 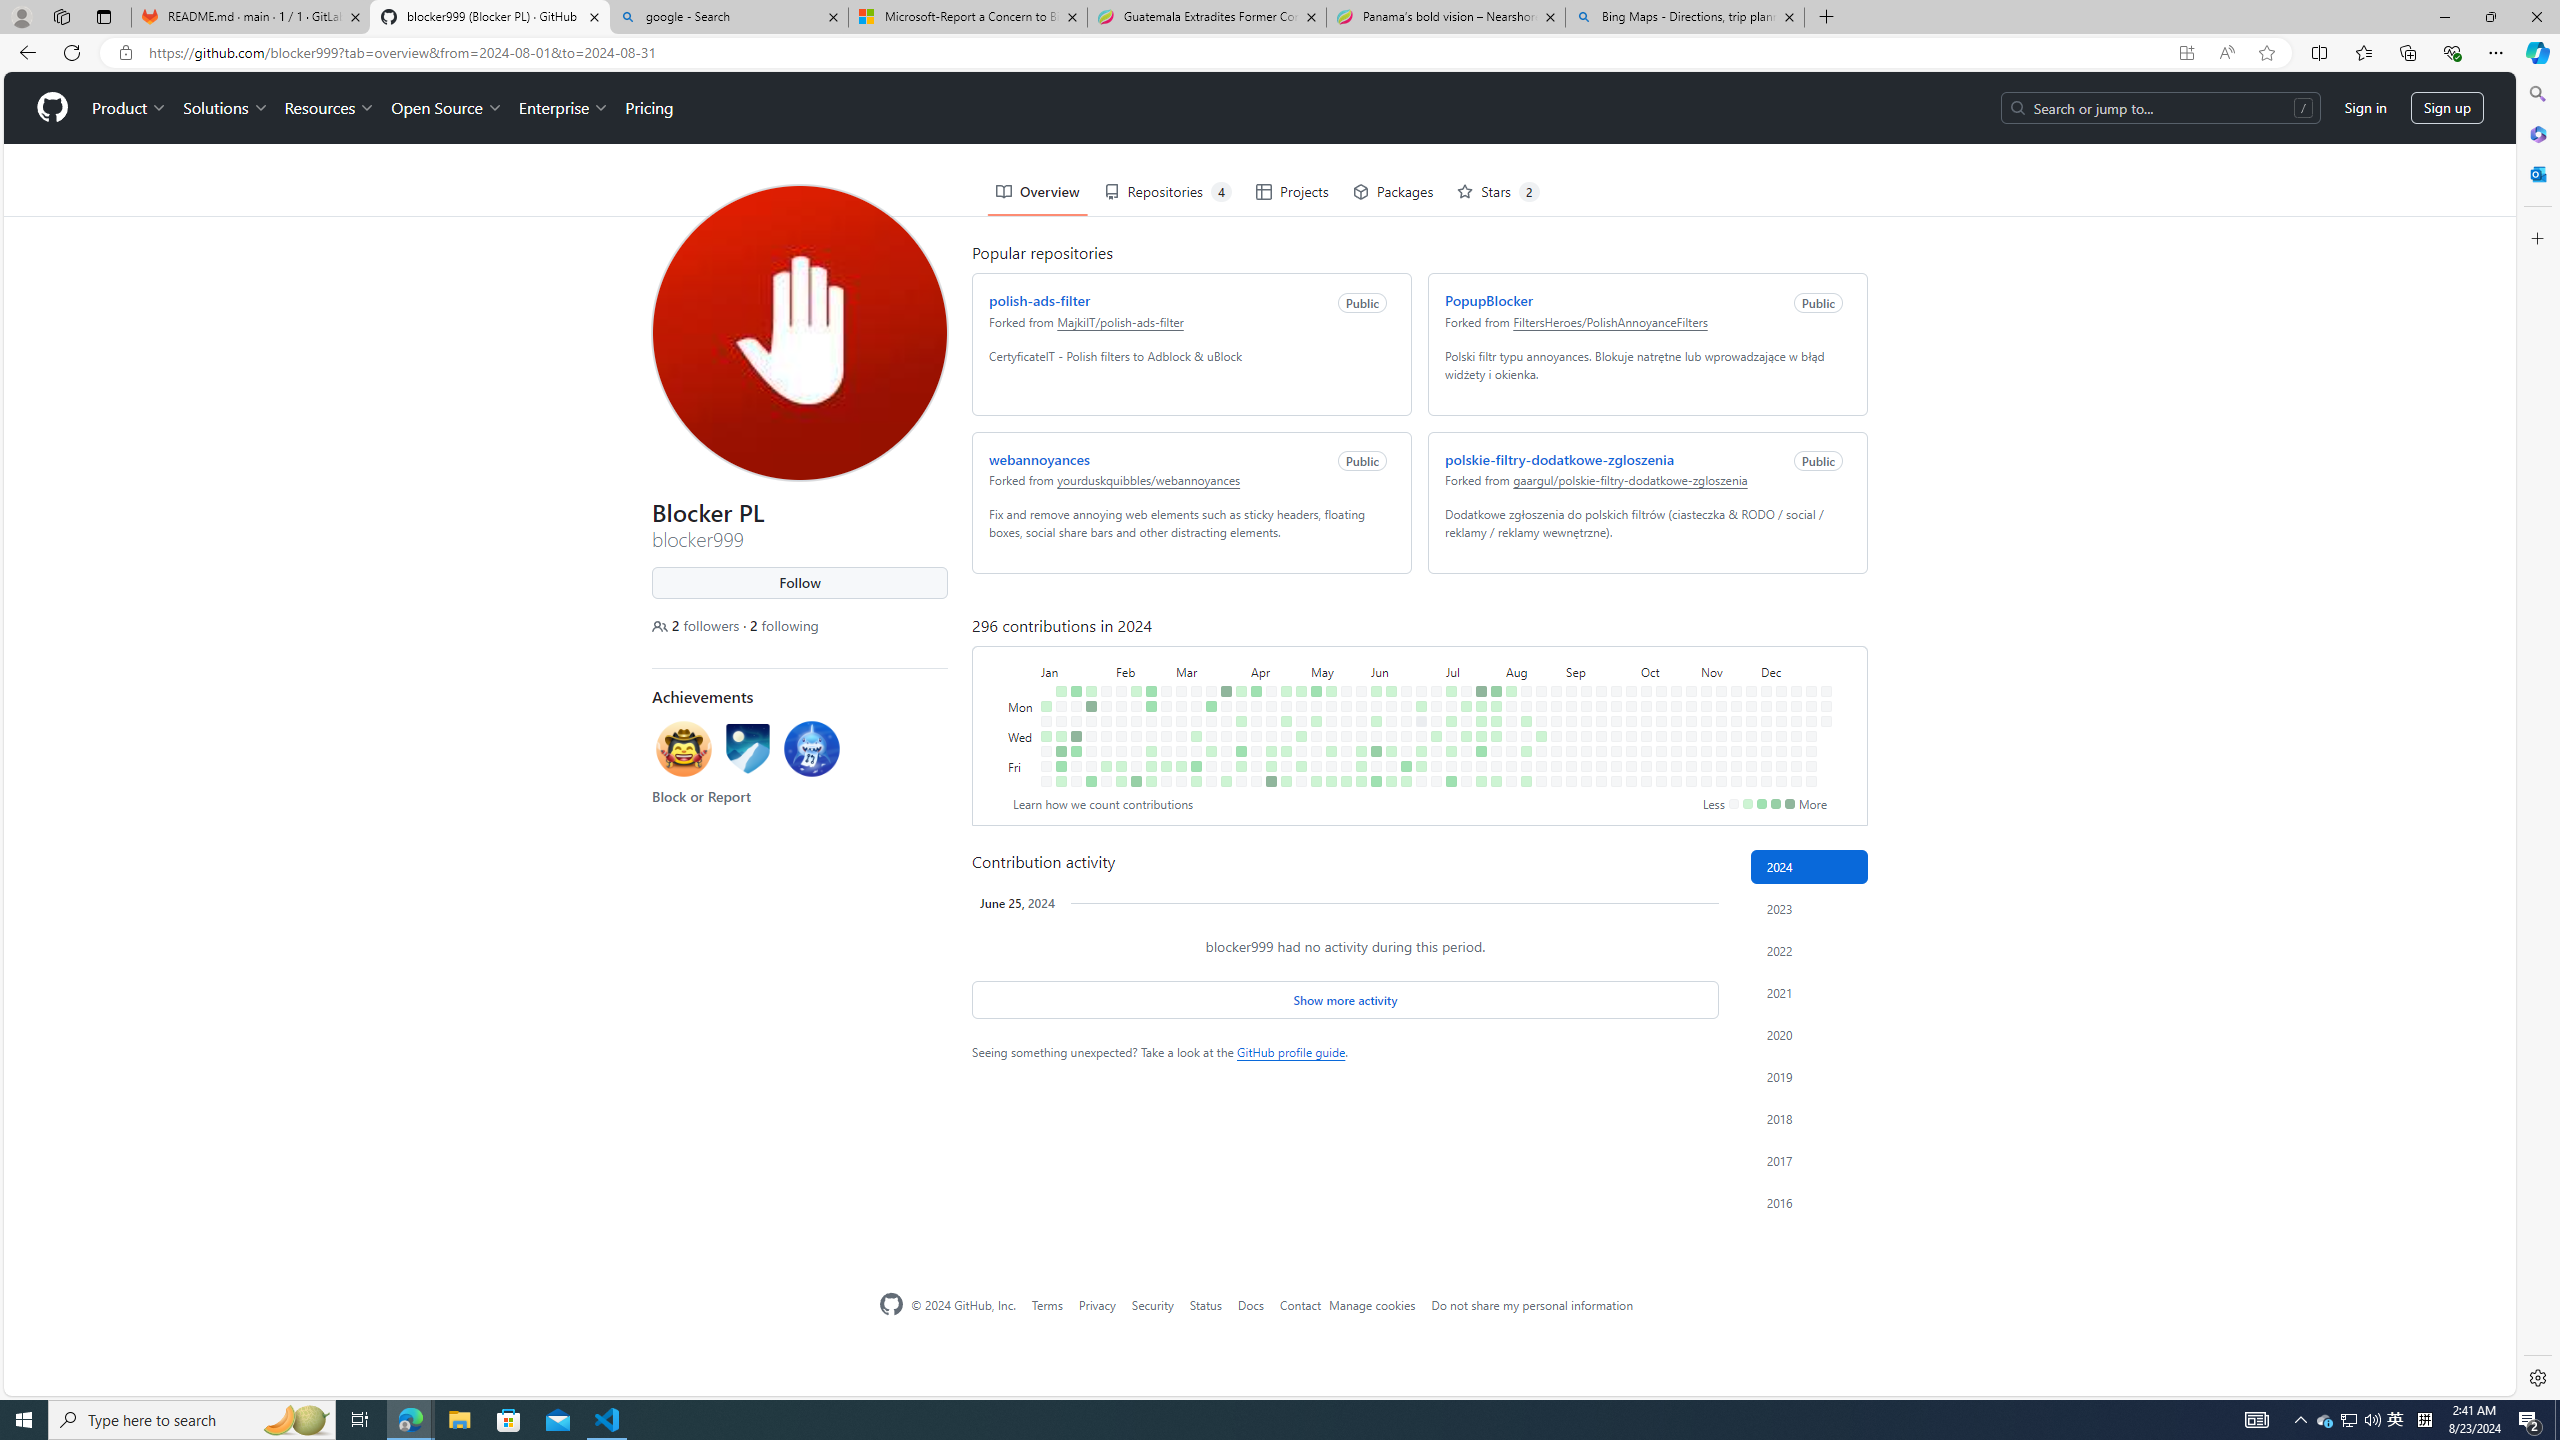 I want to click on Enterprise, so click(x=560, y=36).